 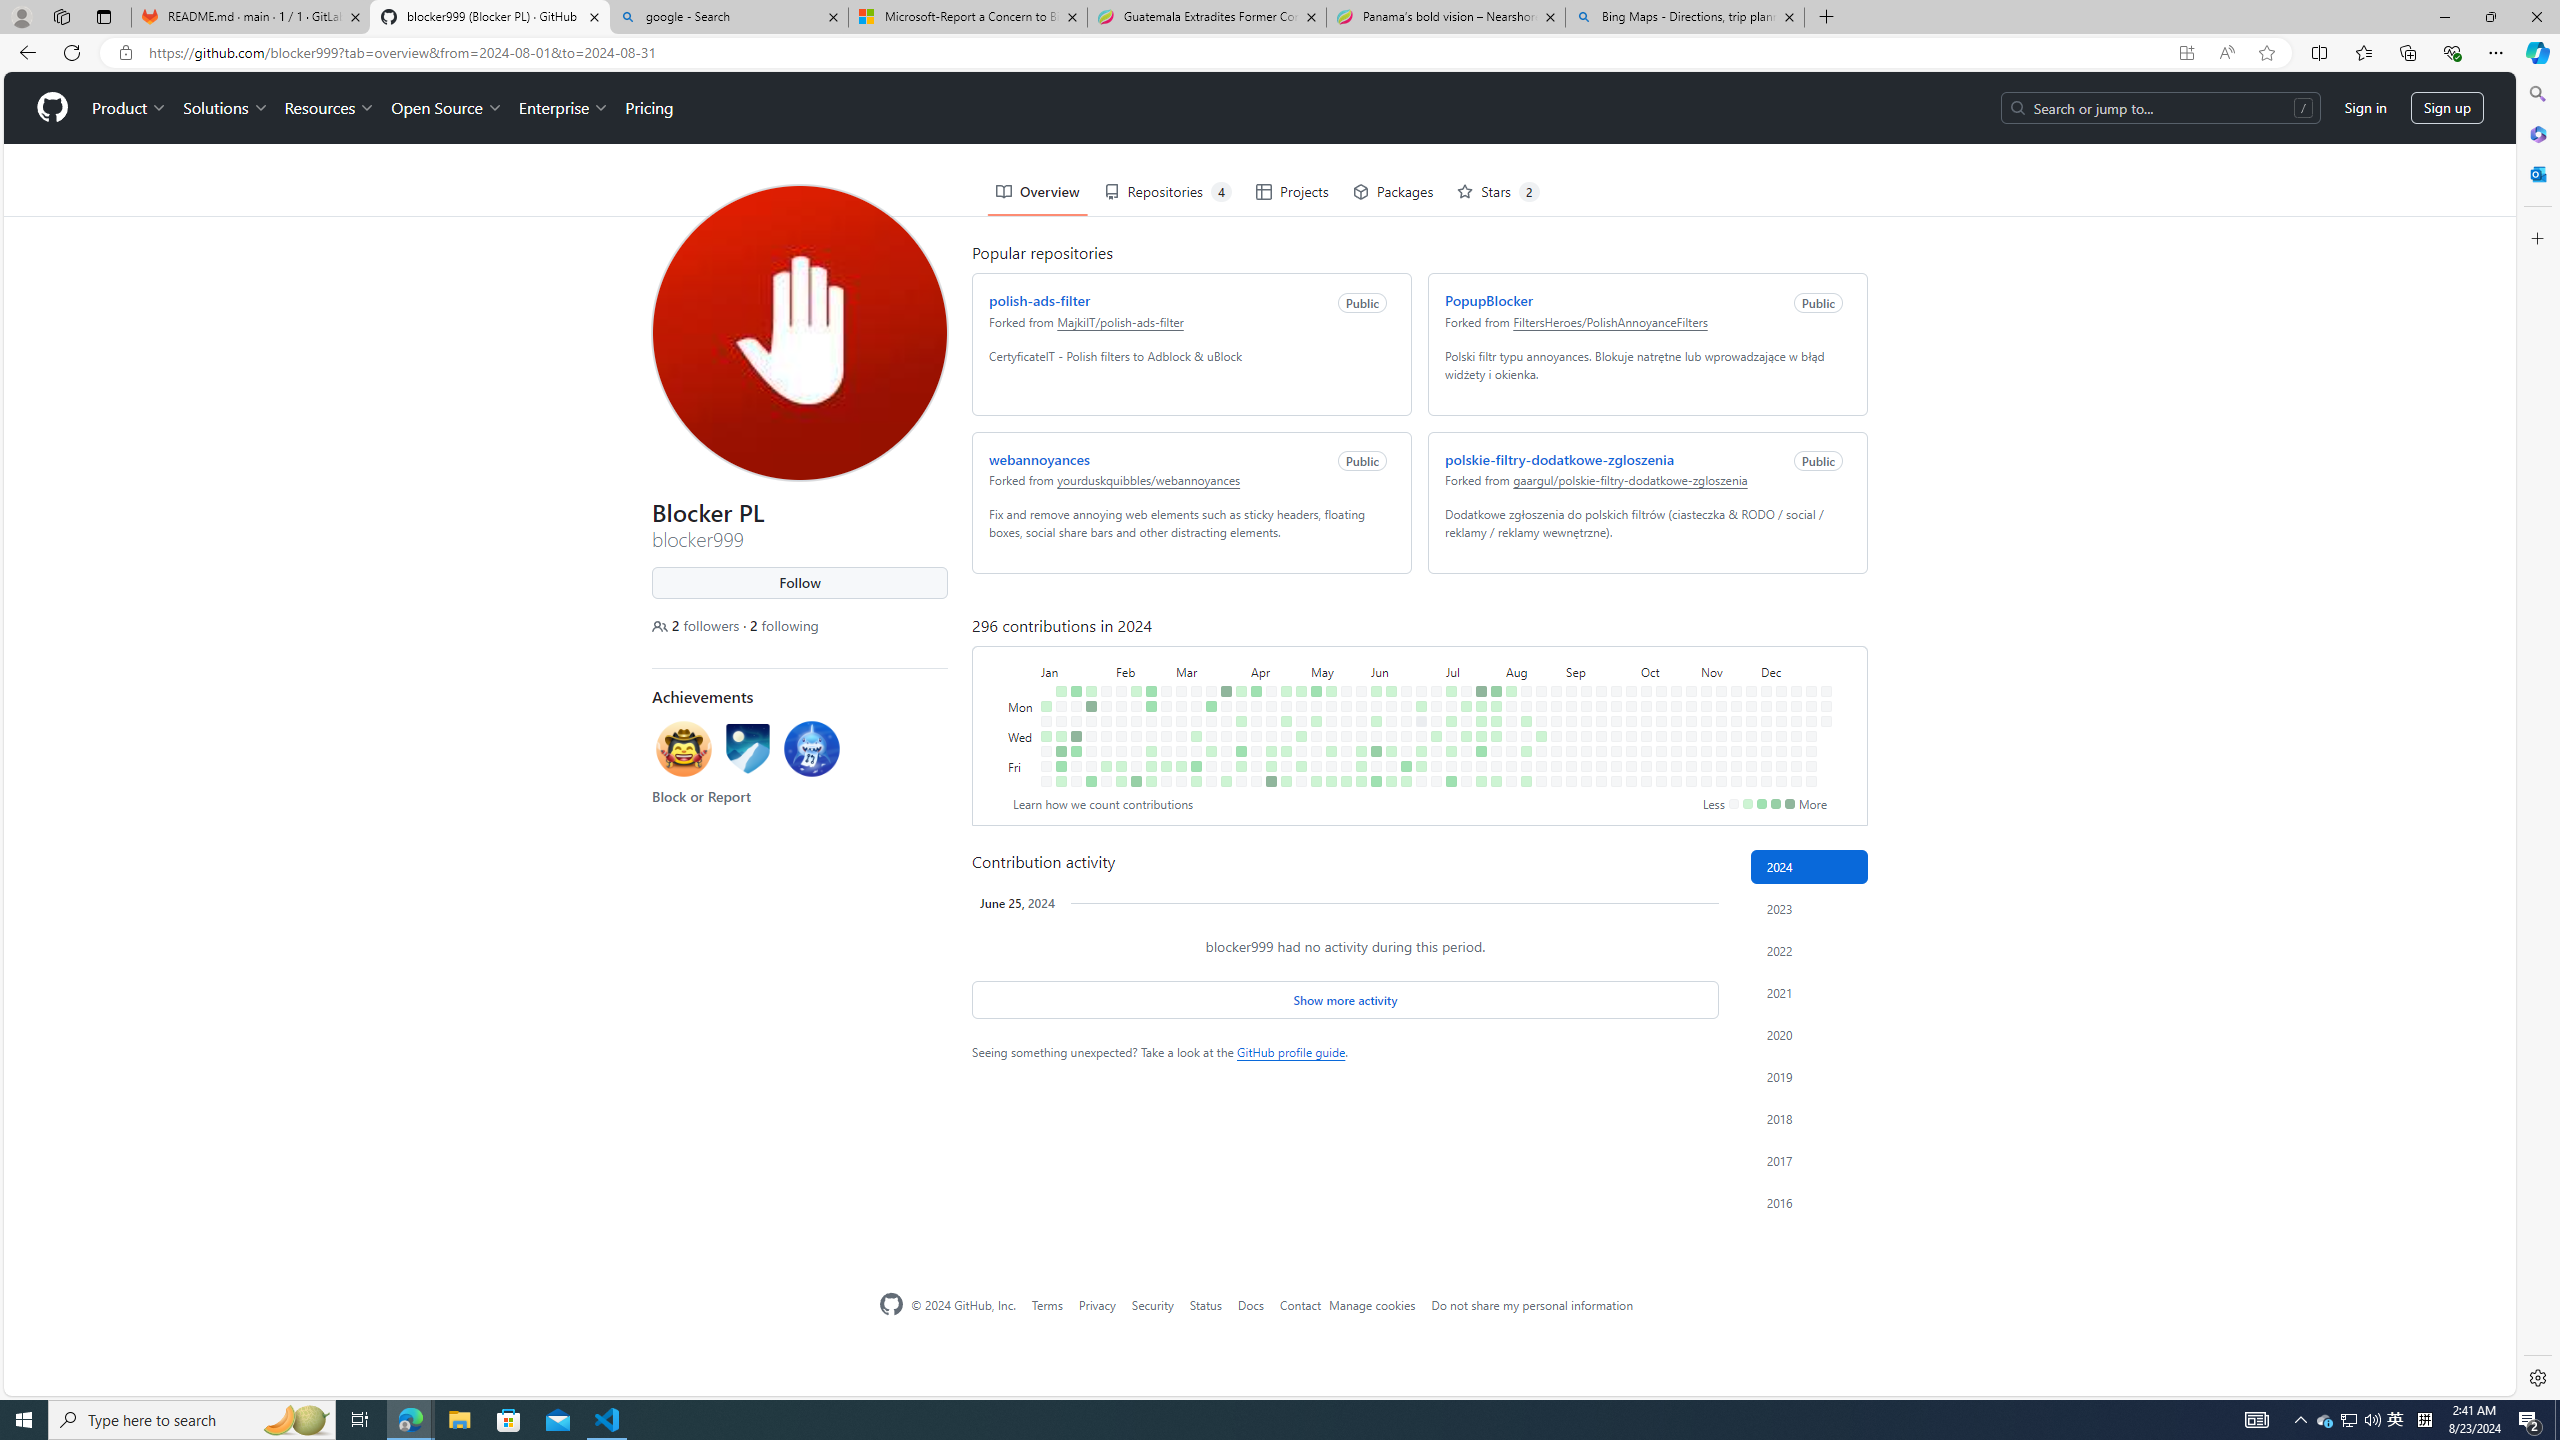 I want to click on Enterprise, so click(x=560, y=36).